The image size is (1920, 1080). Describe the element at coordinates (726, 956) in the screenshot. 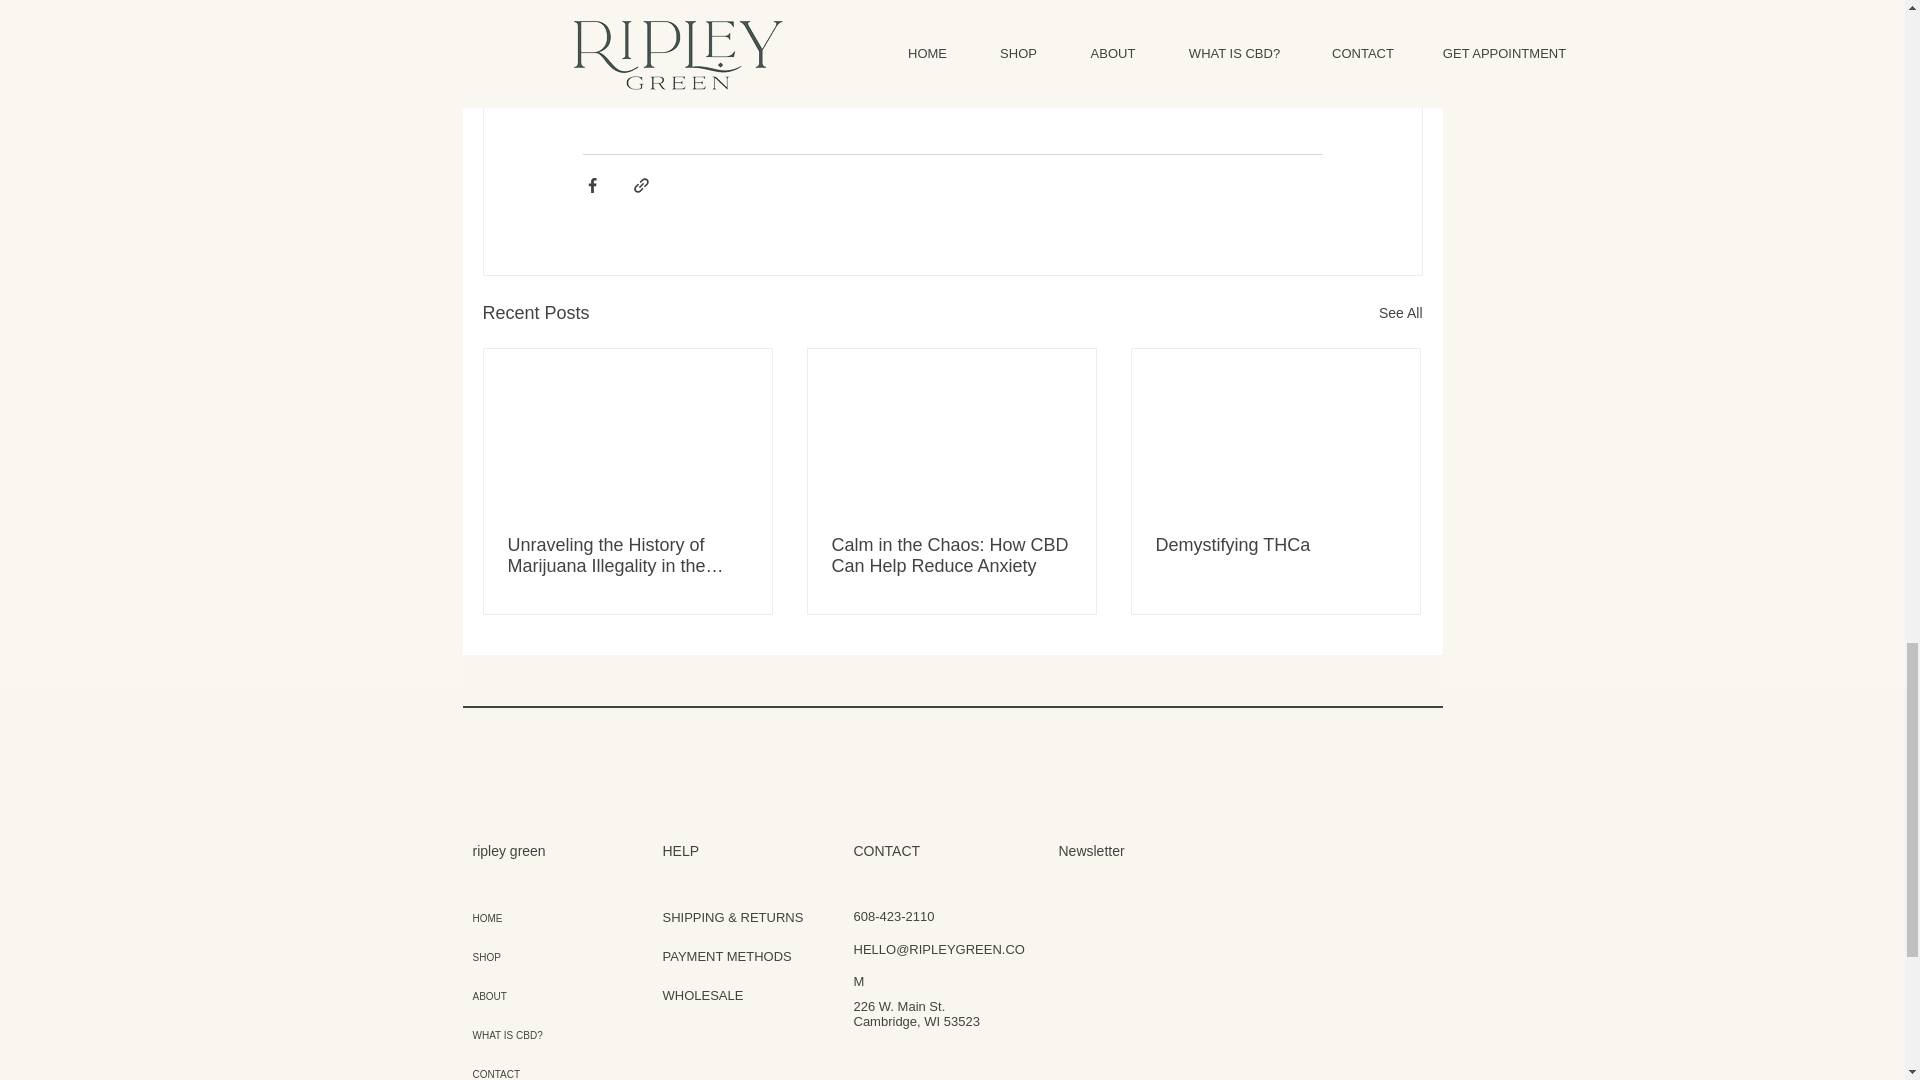

I see `PAYMENT METHODS` at that location.